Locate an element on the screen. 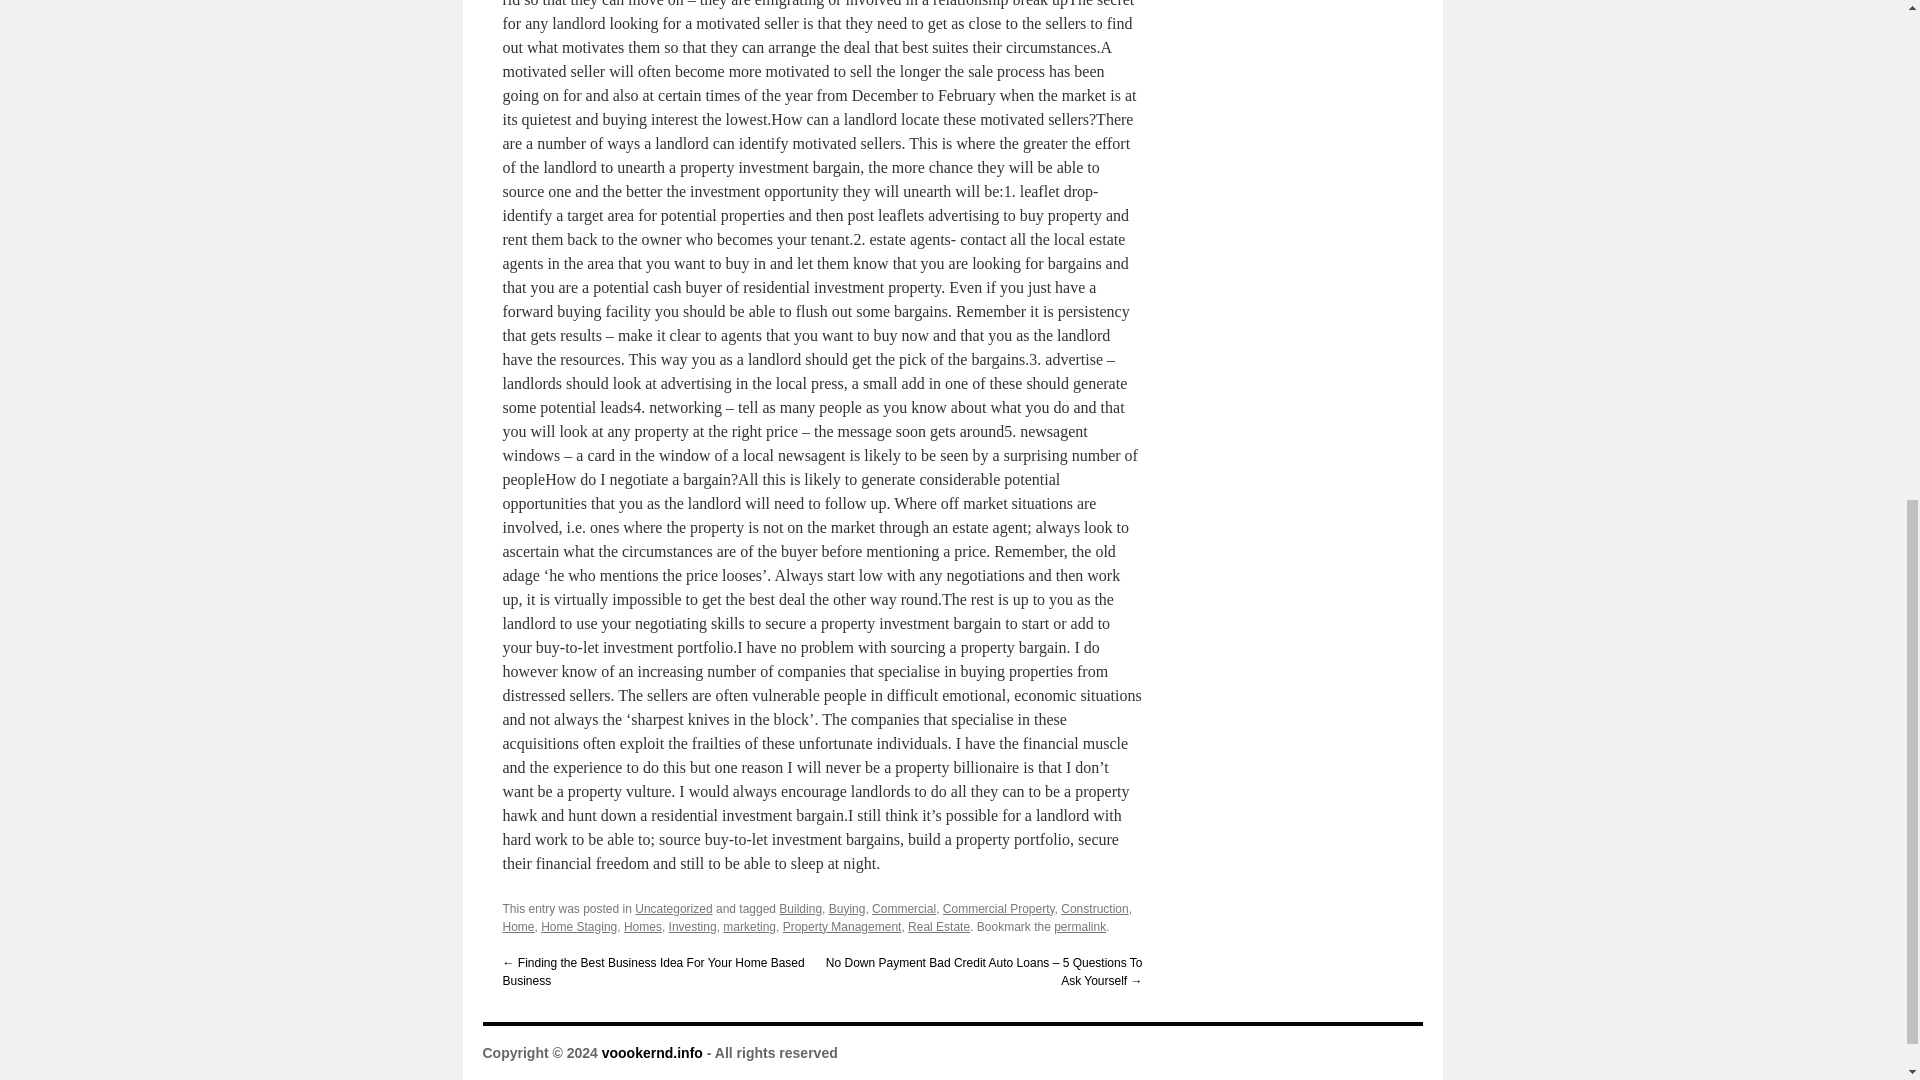  Home is located at coordinates (517, 927).